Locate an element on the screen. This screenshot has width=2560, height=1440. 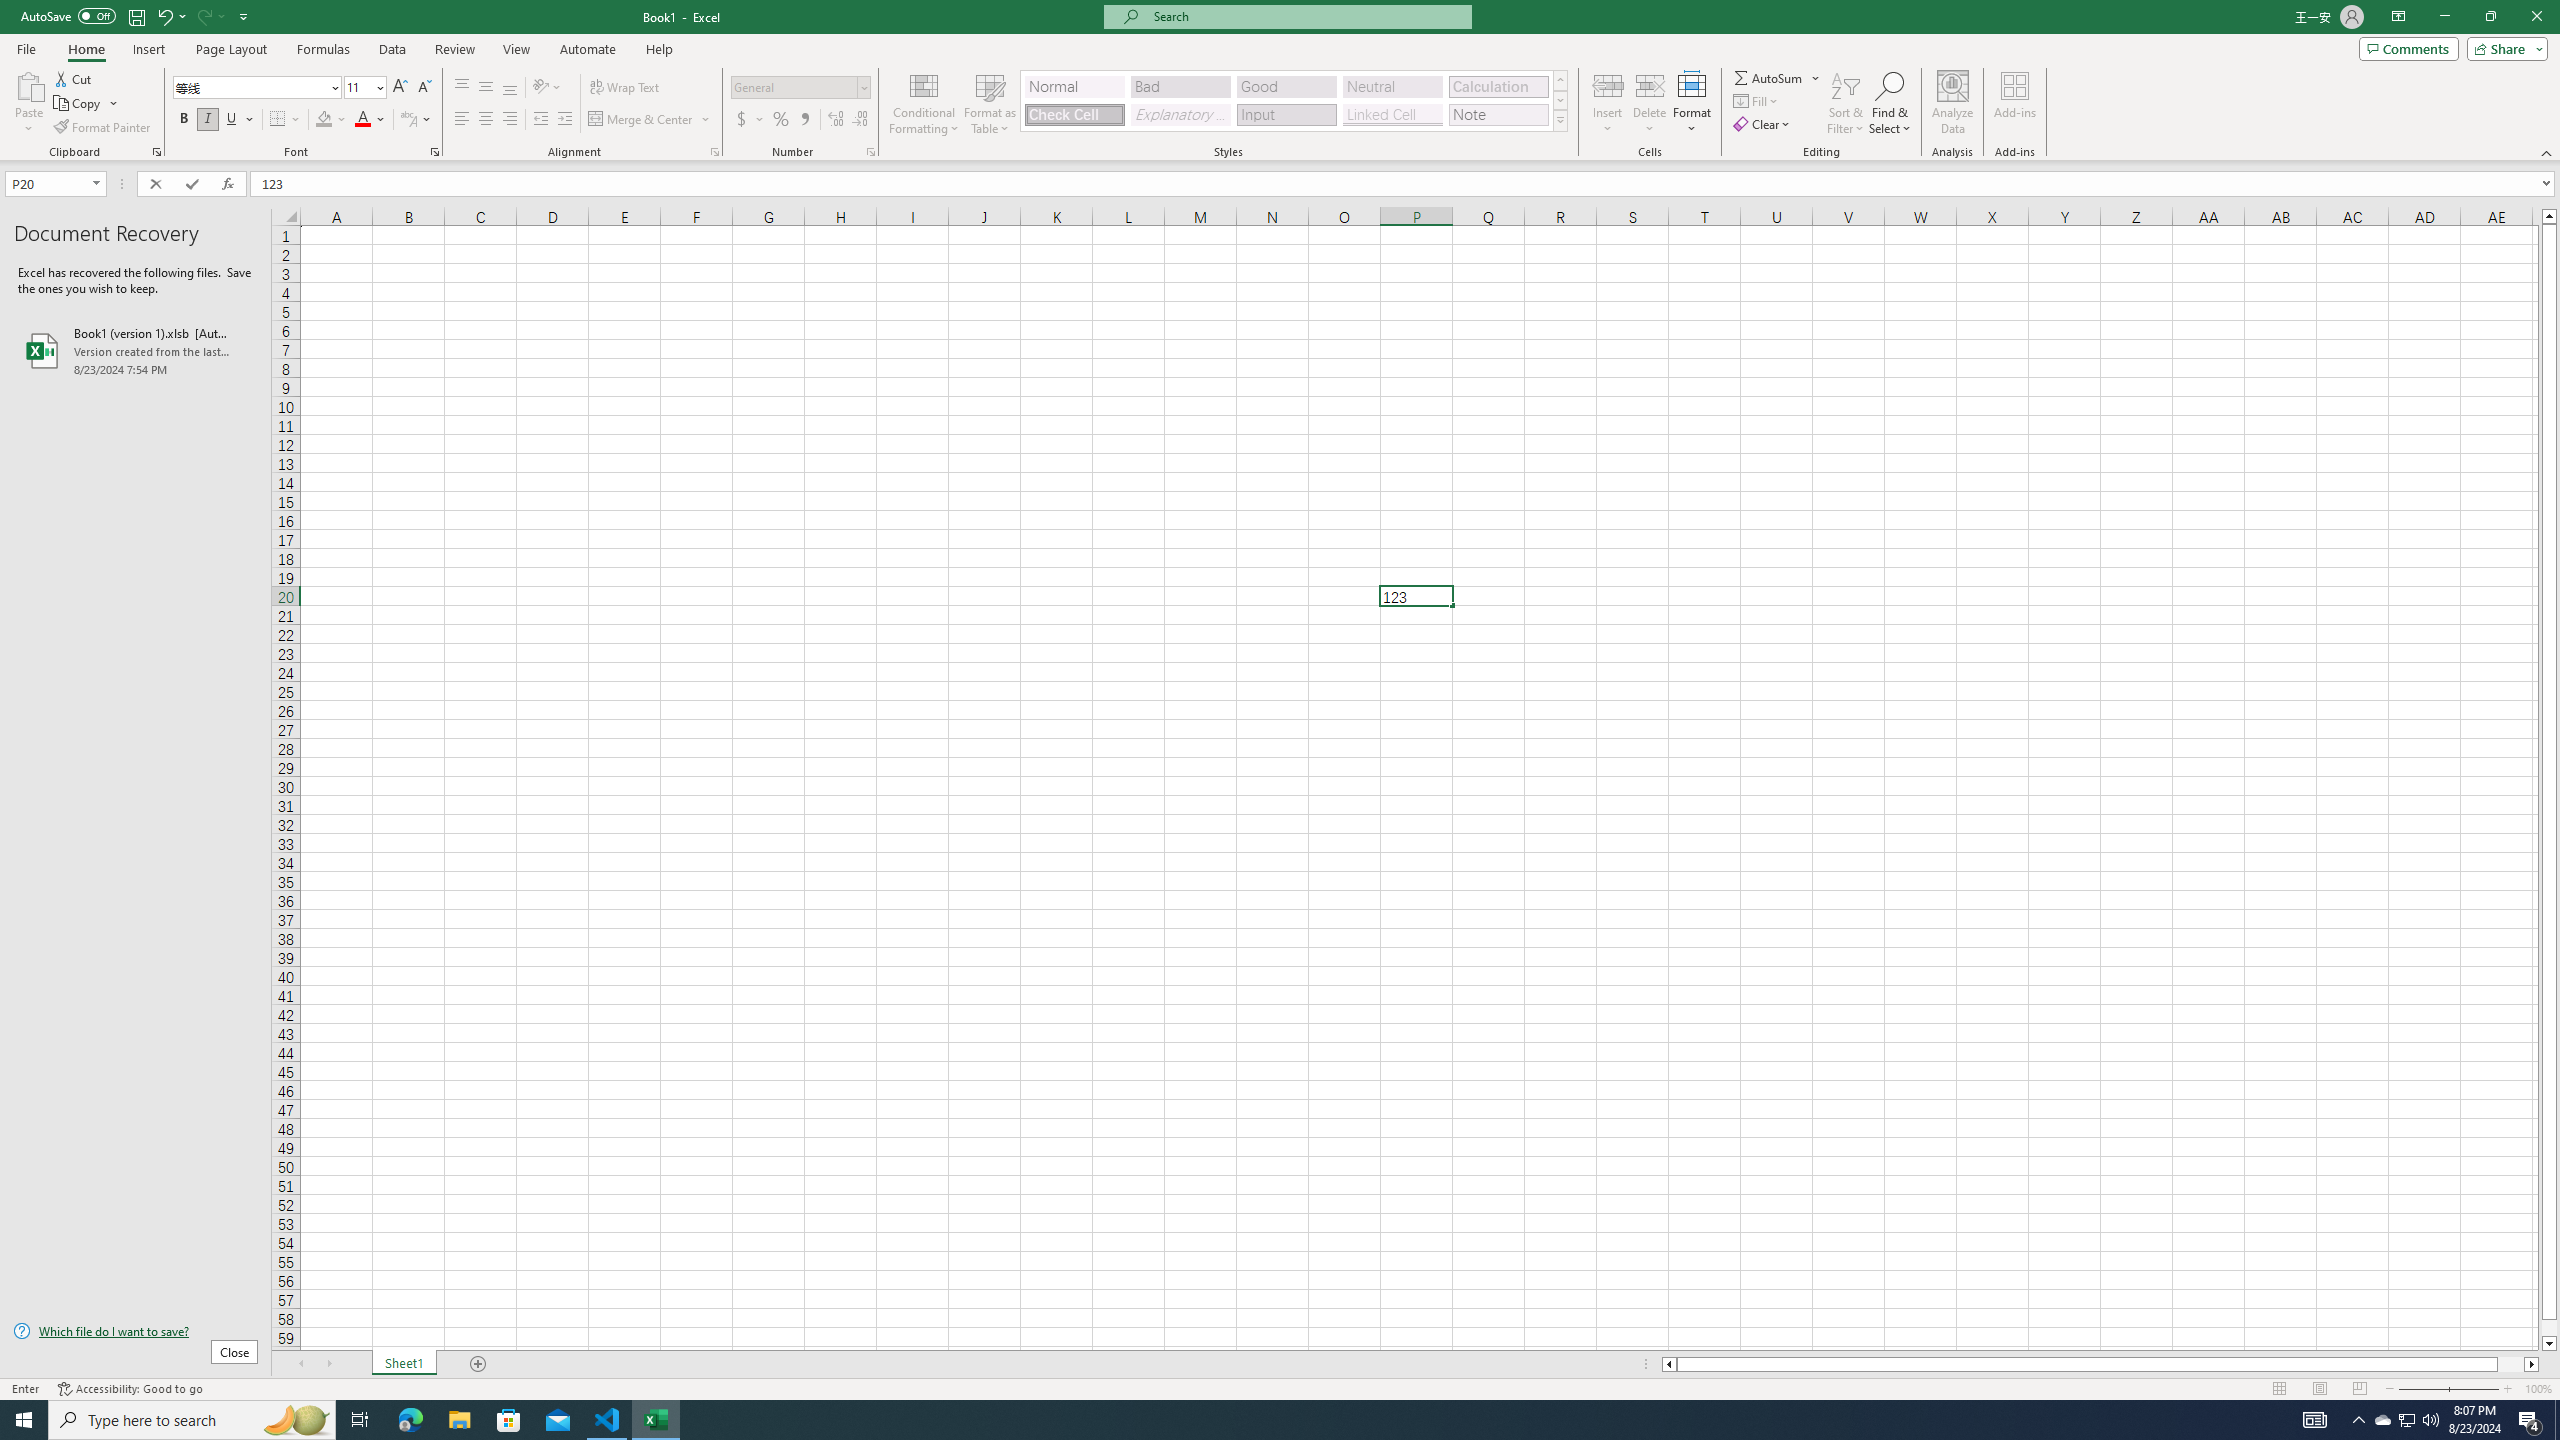
AutoSum is located at coordinates (1778, 78).